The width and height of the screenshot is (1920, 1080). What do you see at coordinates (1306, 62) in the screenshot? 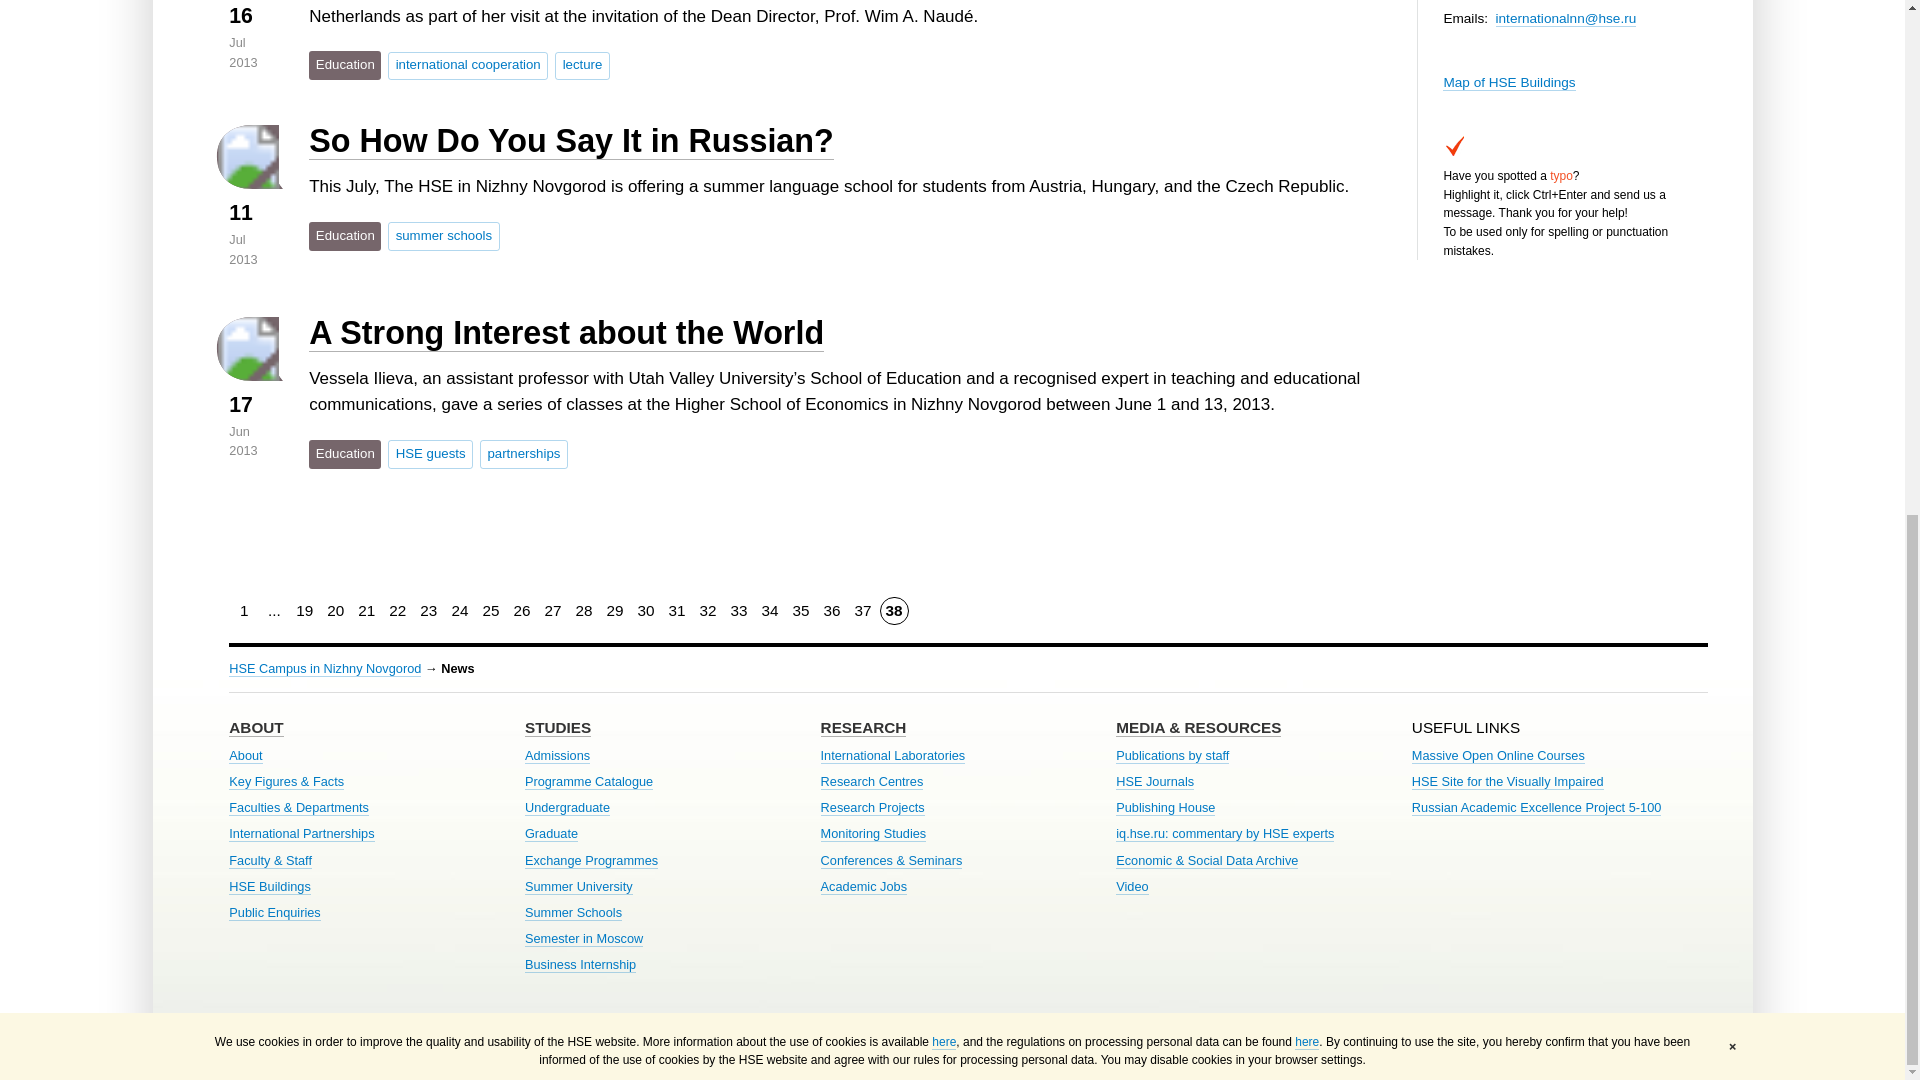
I see `here` at bounding box center [1306, 62].